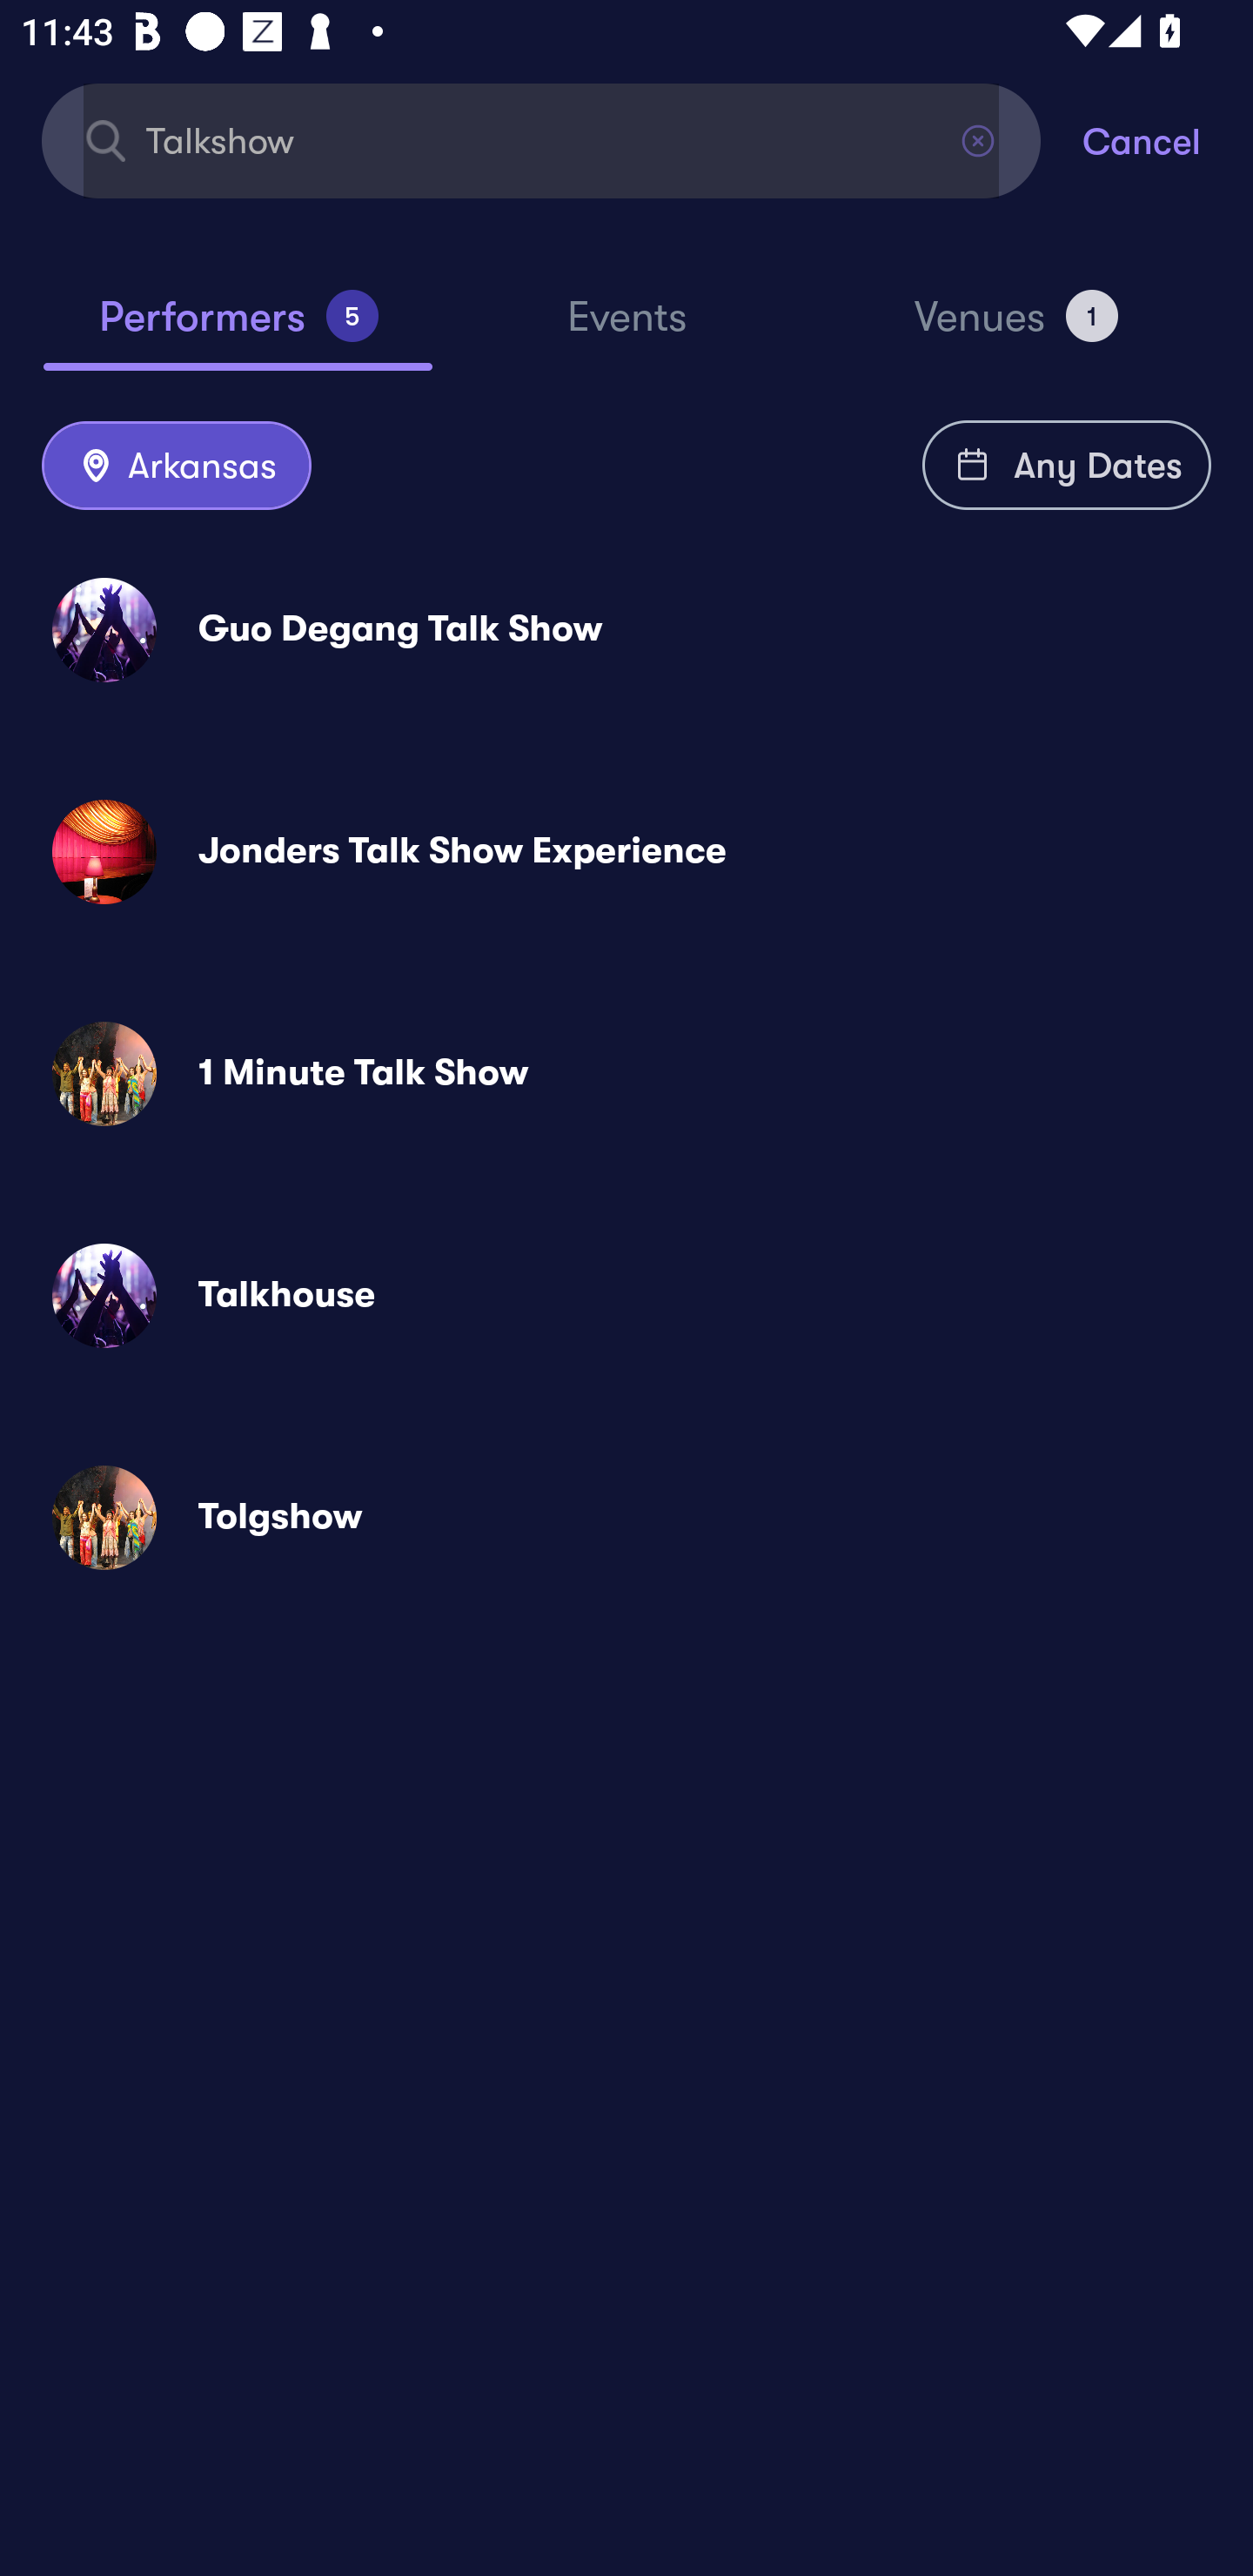  What do you see at coordinates (1016, 329) in the screenshot?
I see `Venues 1` at bounding box center [1016, 329].